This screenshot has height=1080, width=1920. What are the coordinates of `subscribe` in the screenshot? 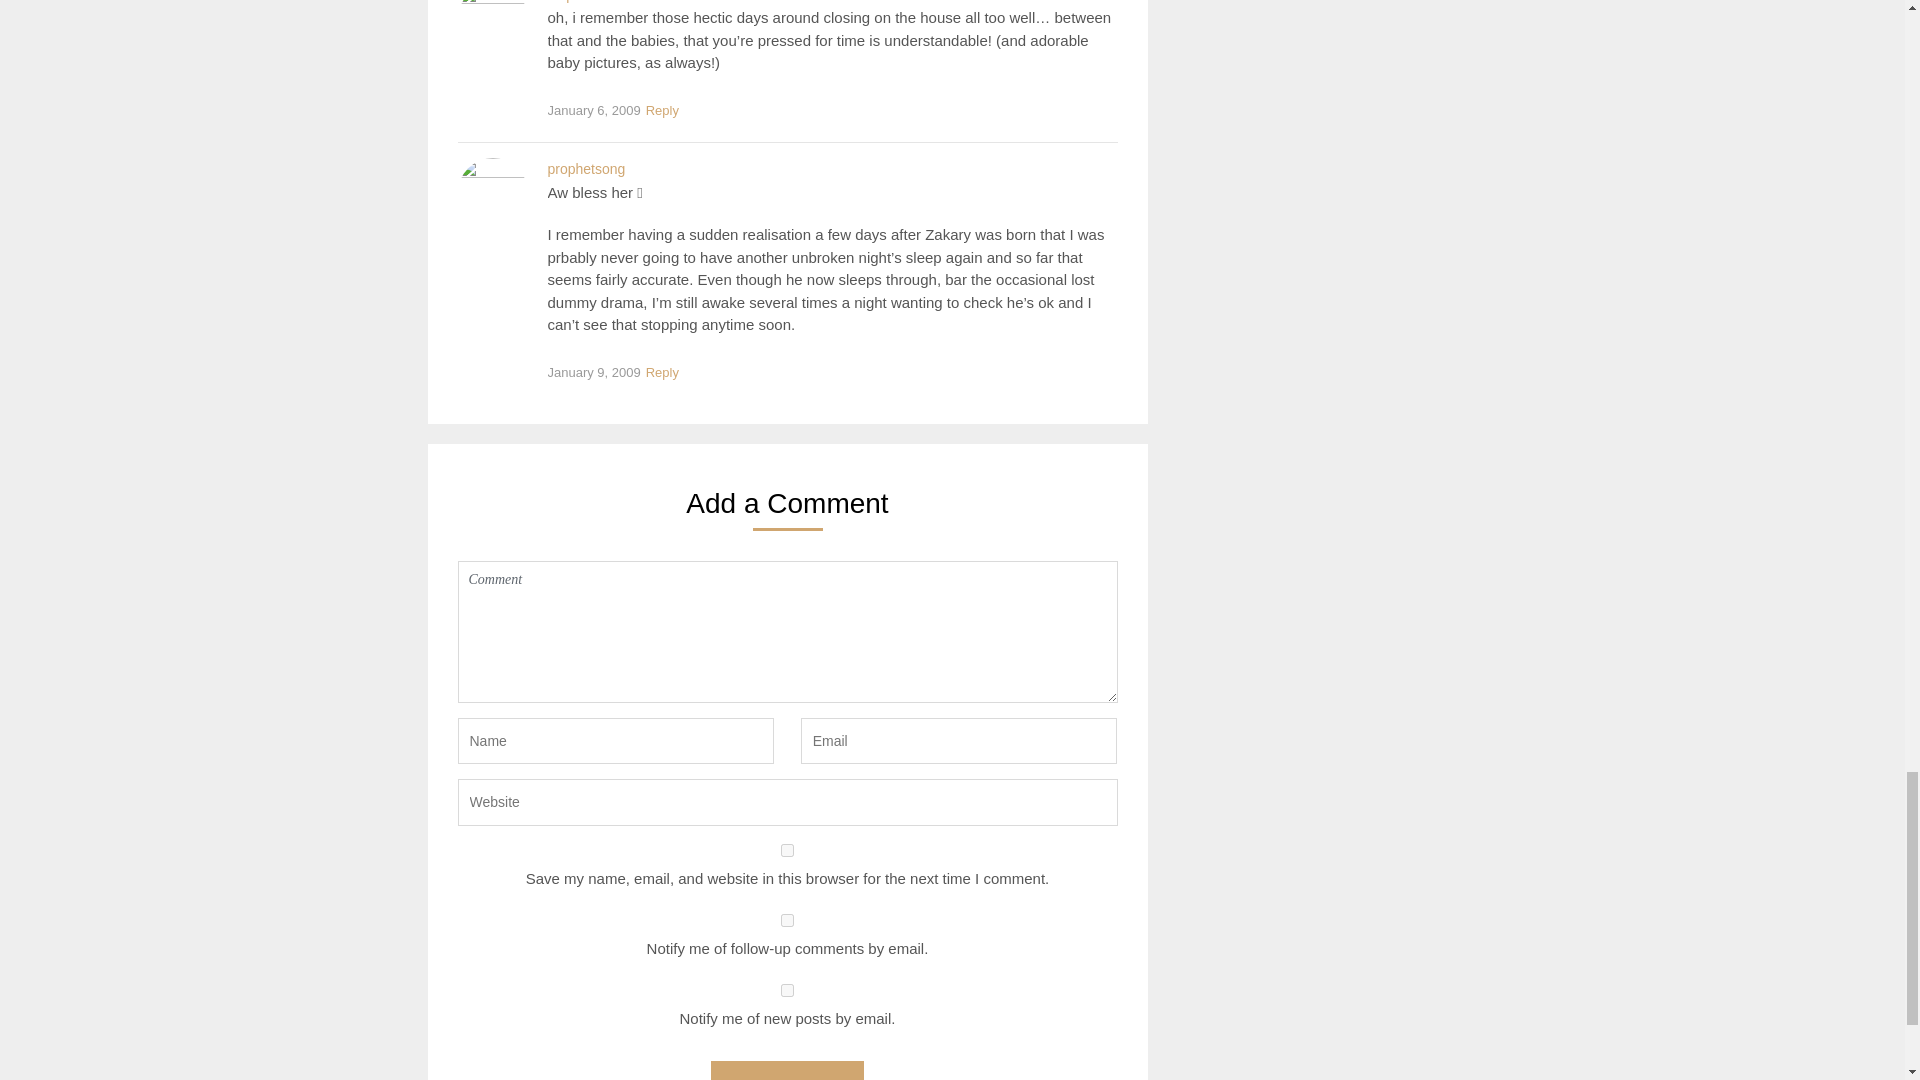 It's located at (788, 920).